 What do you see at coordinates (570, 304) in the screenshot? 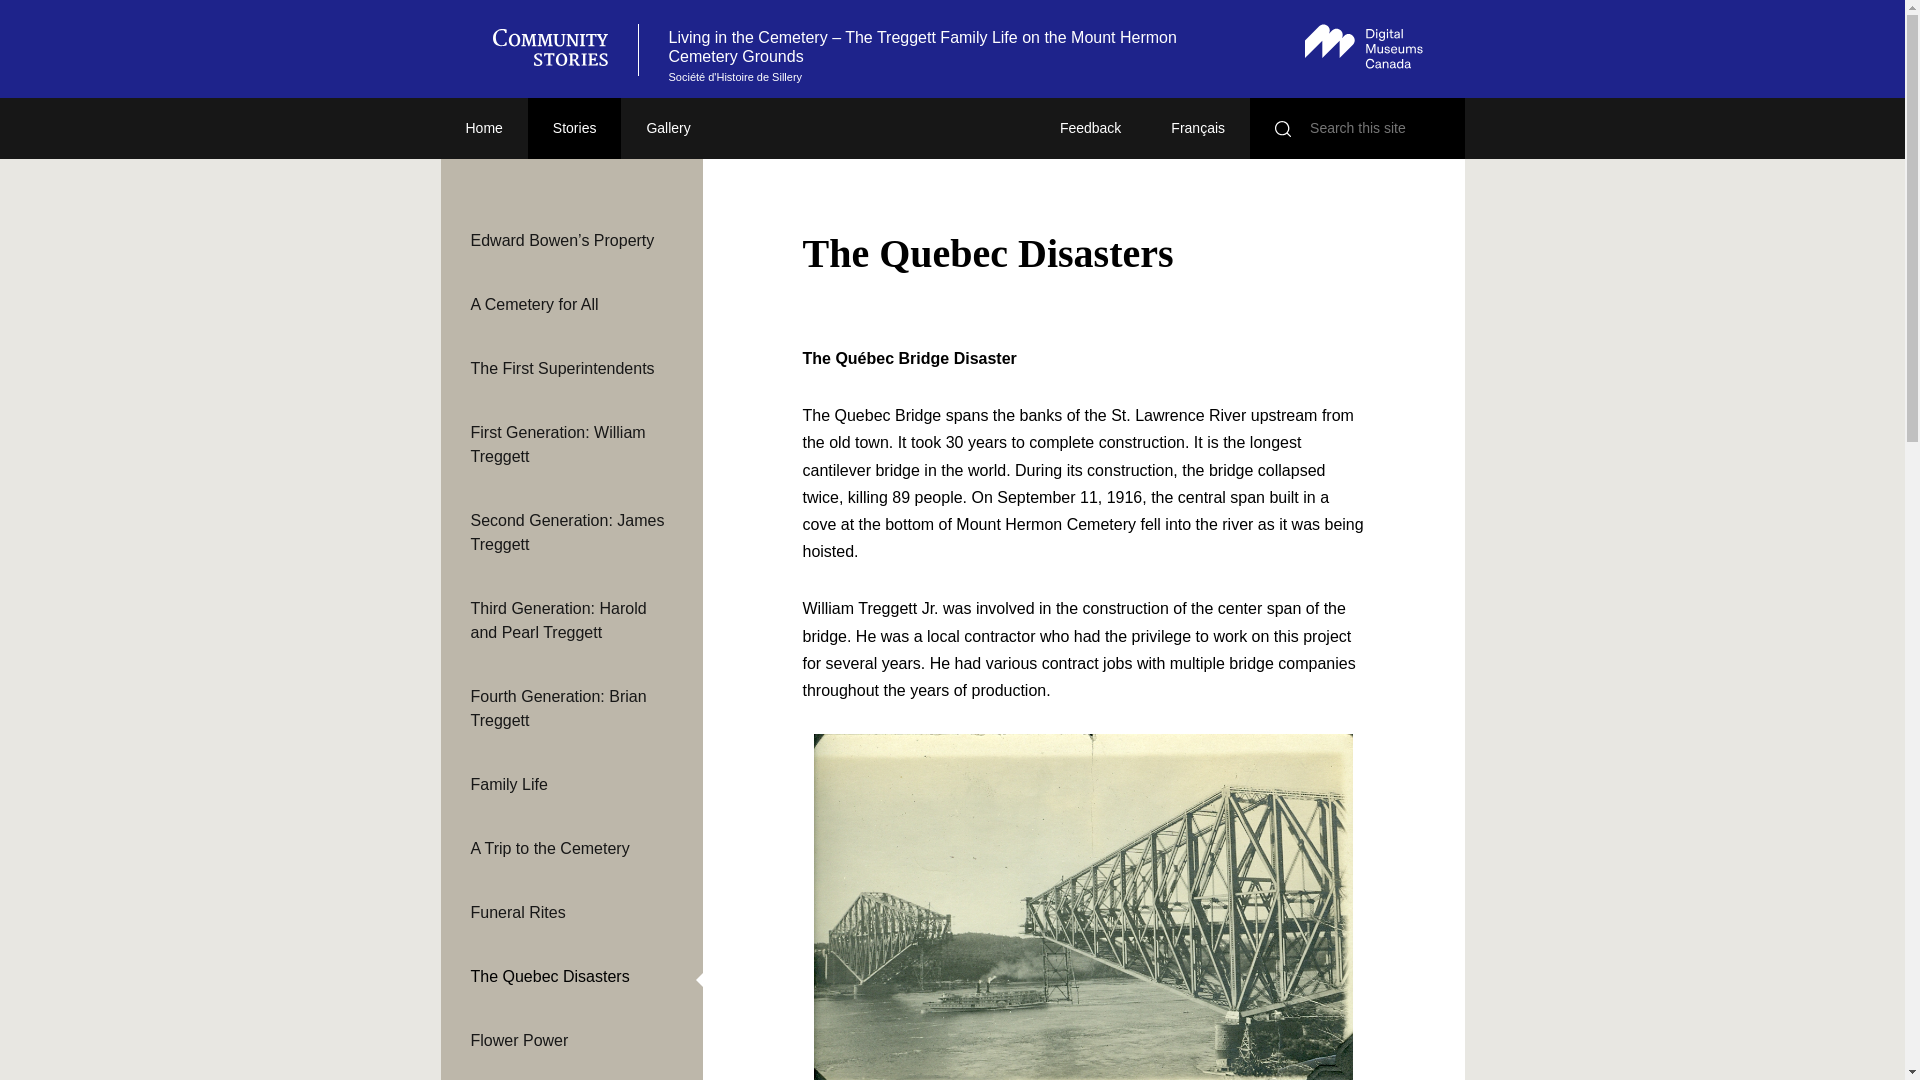
I see `A Cemetery for All` at bounding box center [570, 304].